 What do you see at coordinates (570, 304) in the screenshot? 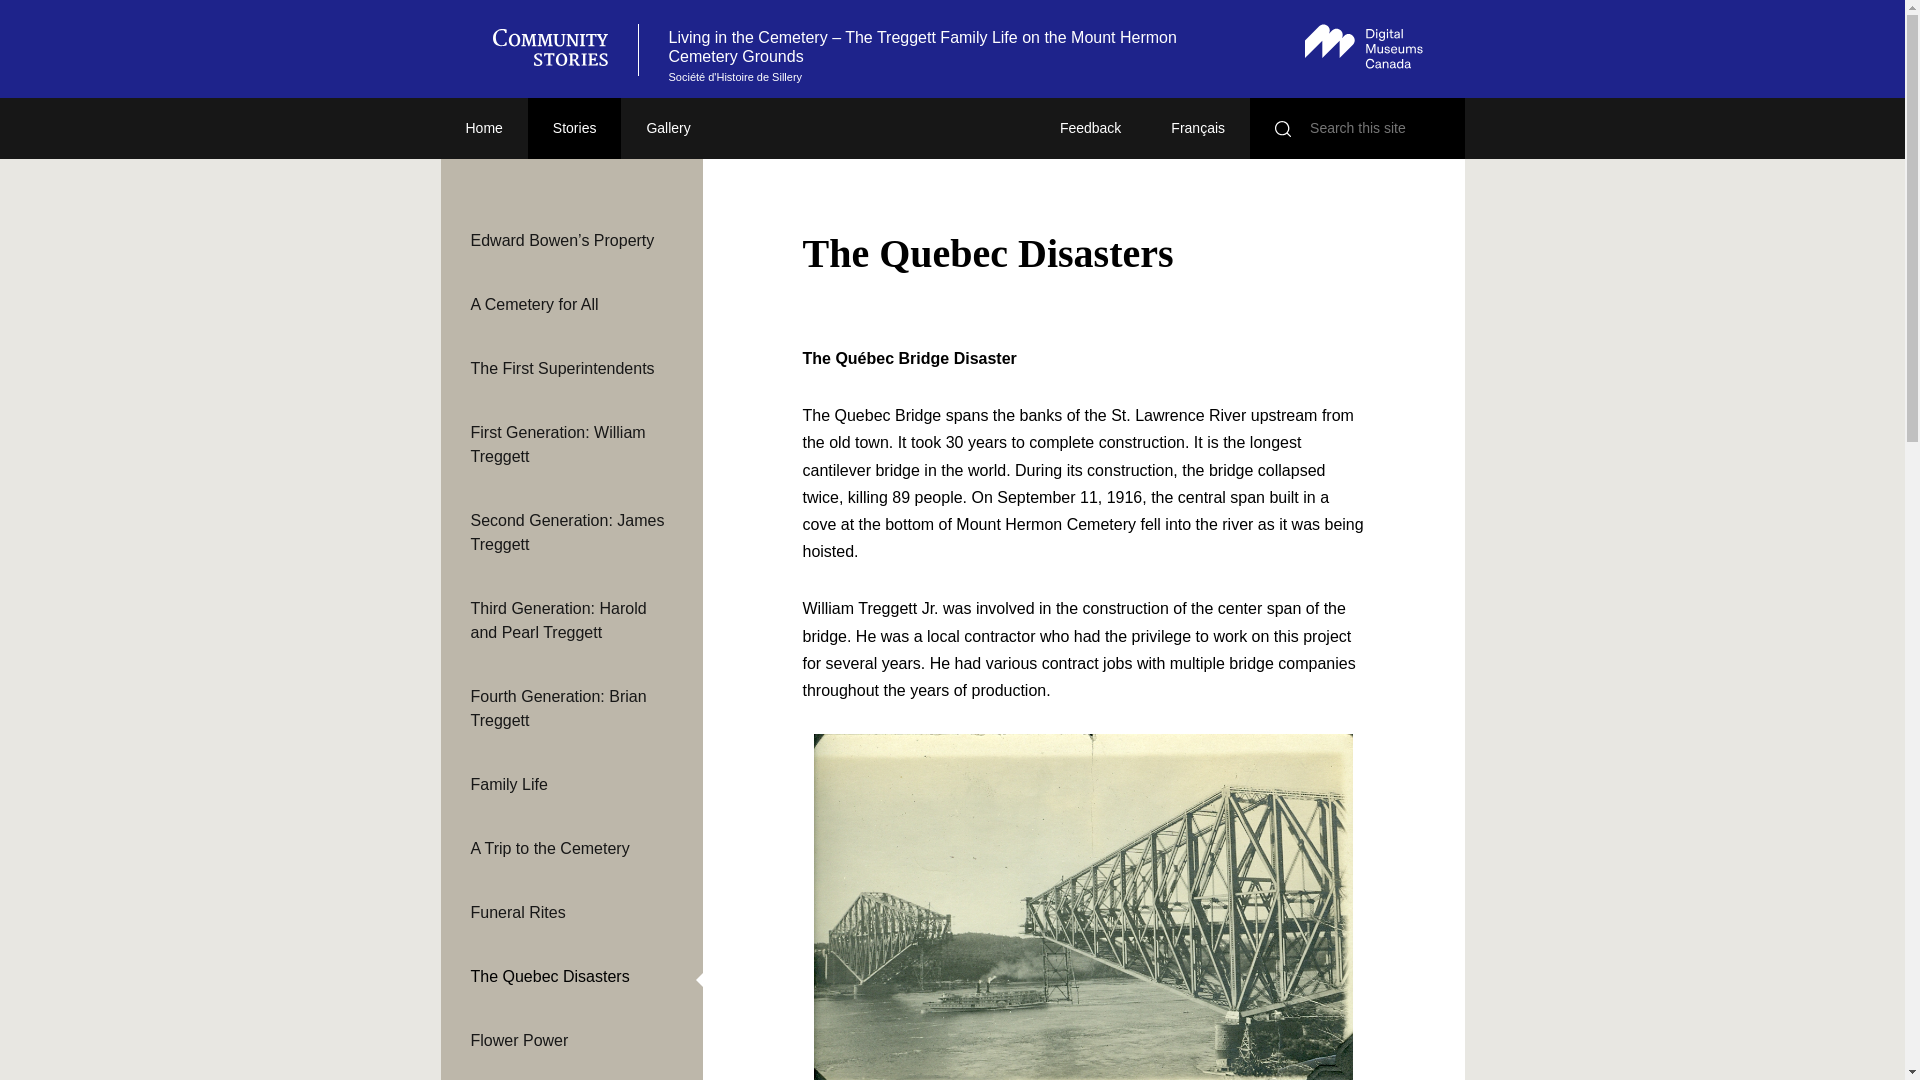
I see `A Cemetery for All` at bounding box center [570, 304].